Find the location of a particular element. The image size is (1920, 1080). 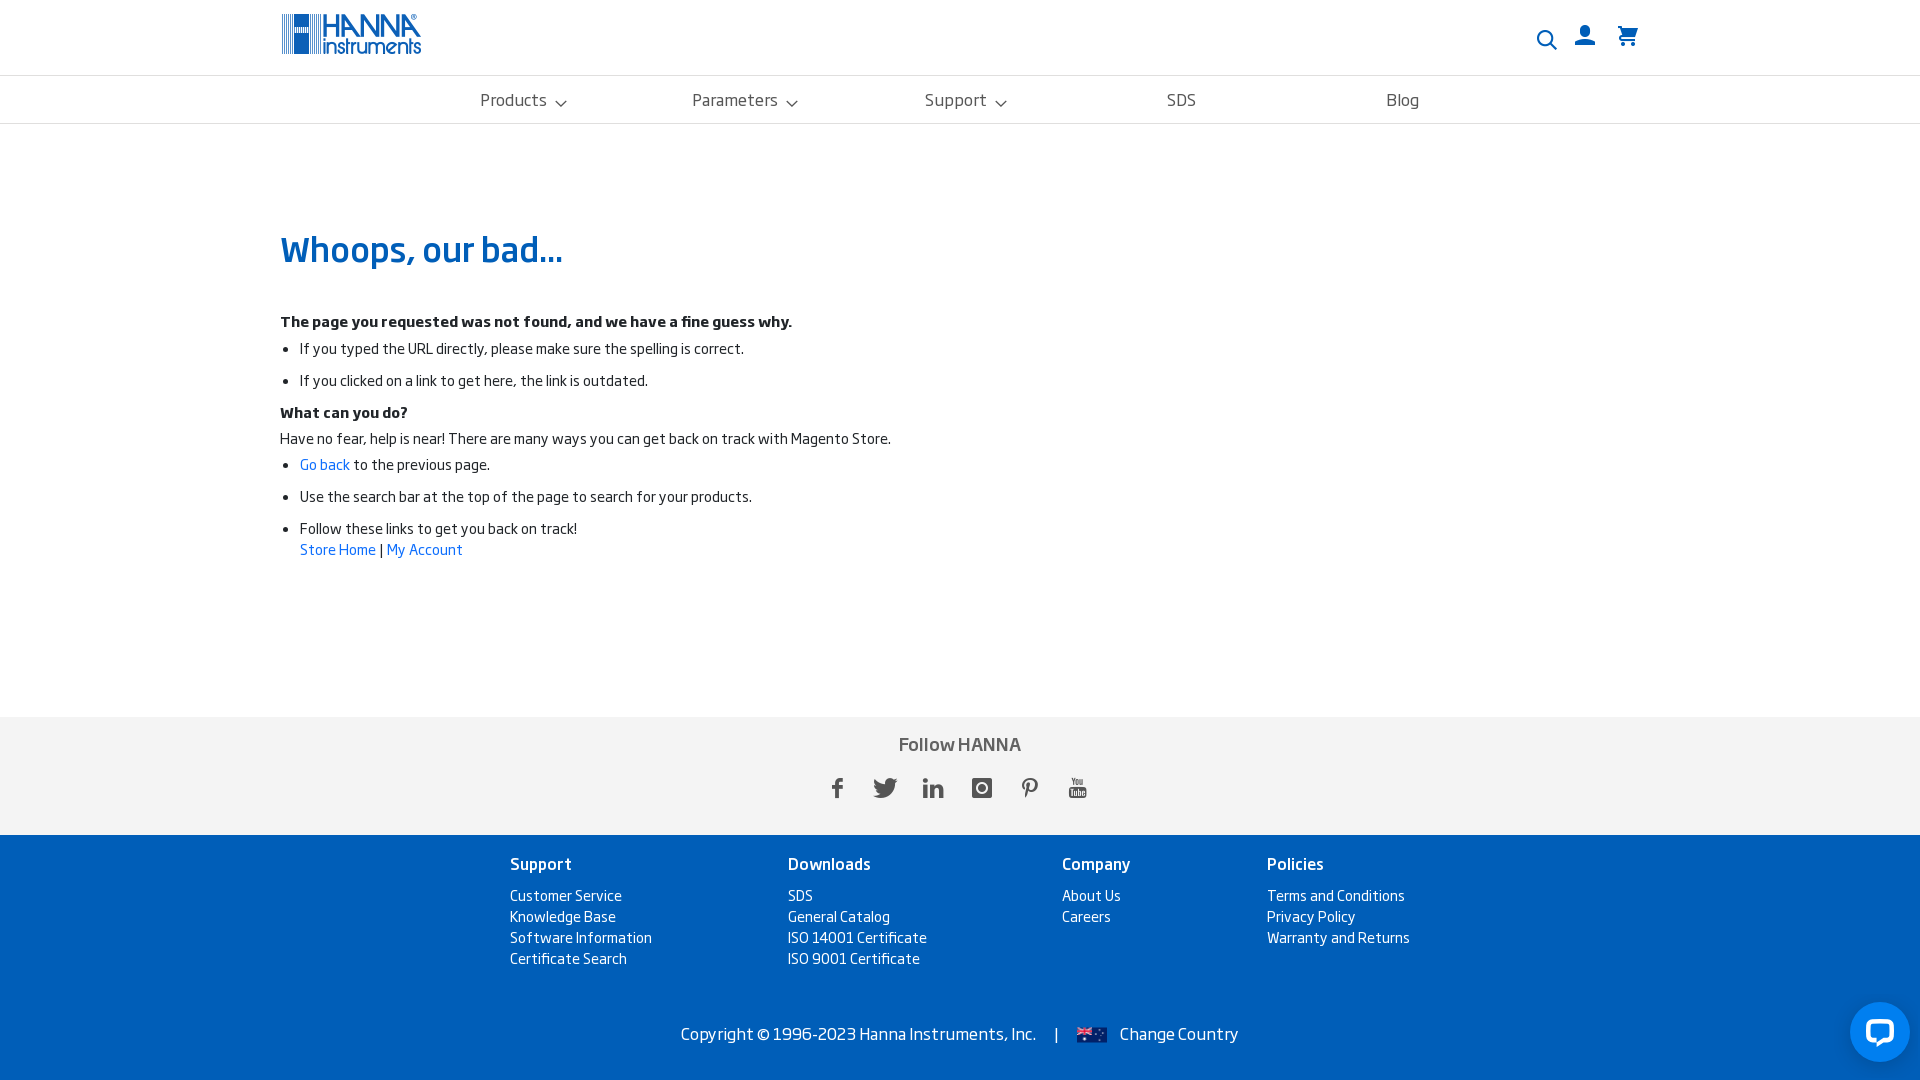

SDS is located at coordinates (800, 894).